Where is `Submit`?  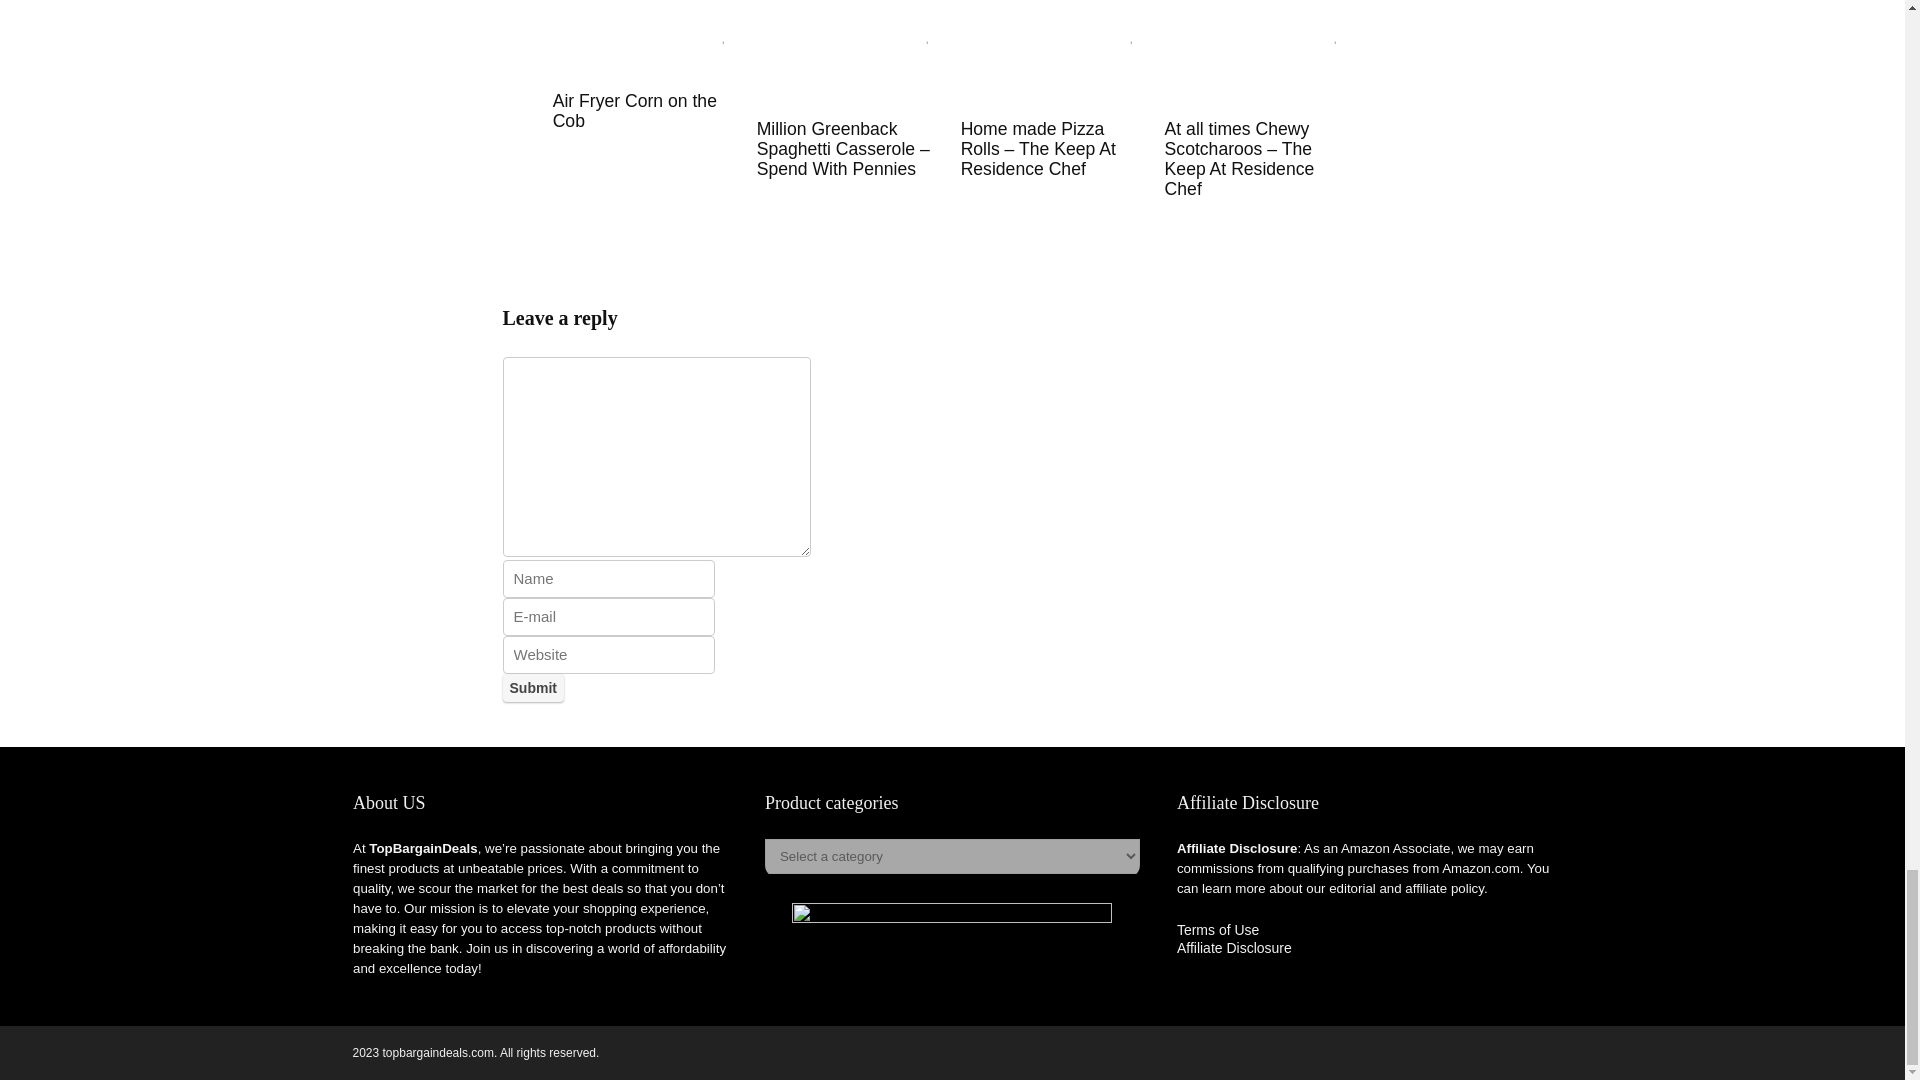
Submit is located at coordinates (532, 688).